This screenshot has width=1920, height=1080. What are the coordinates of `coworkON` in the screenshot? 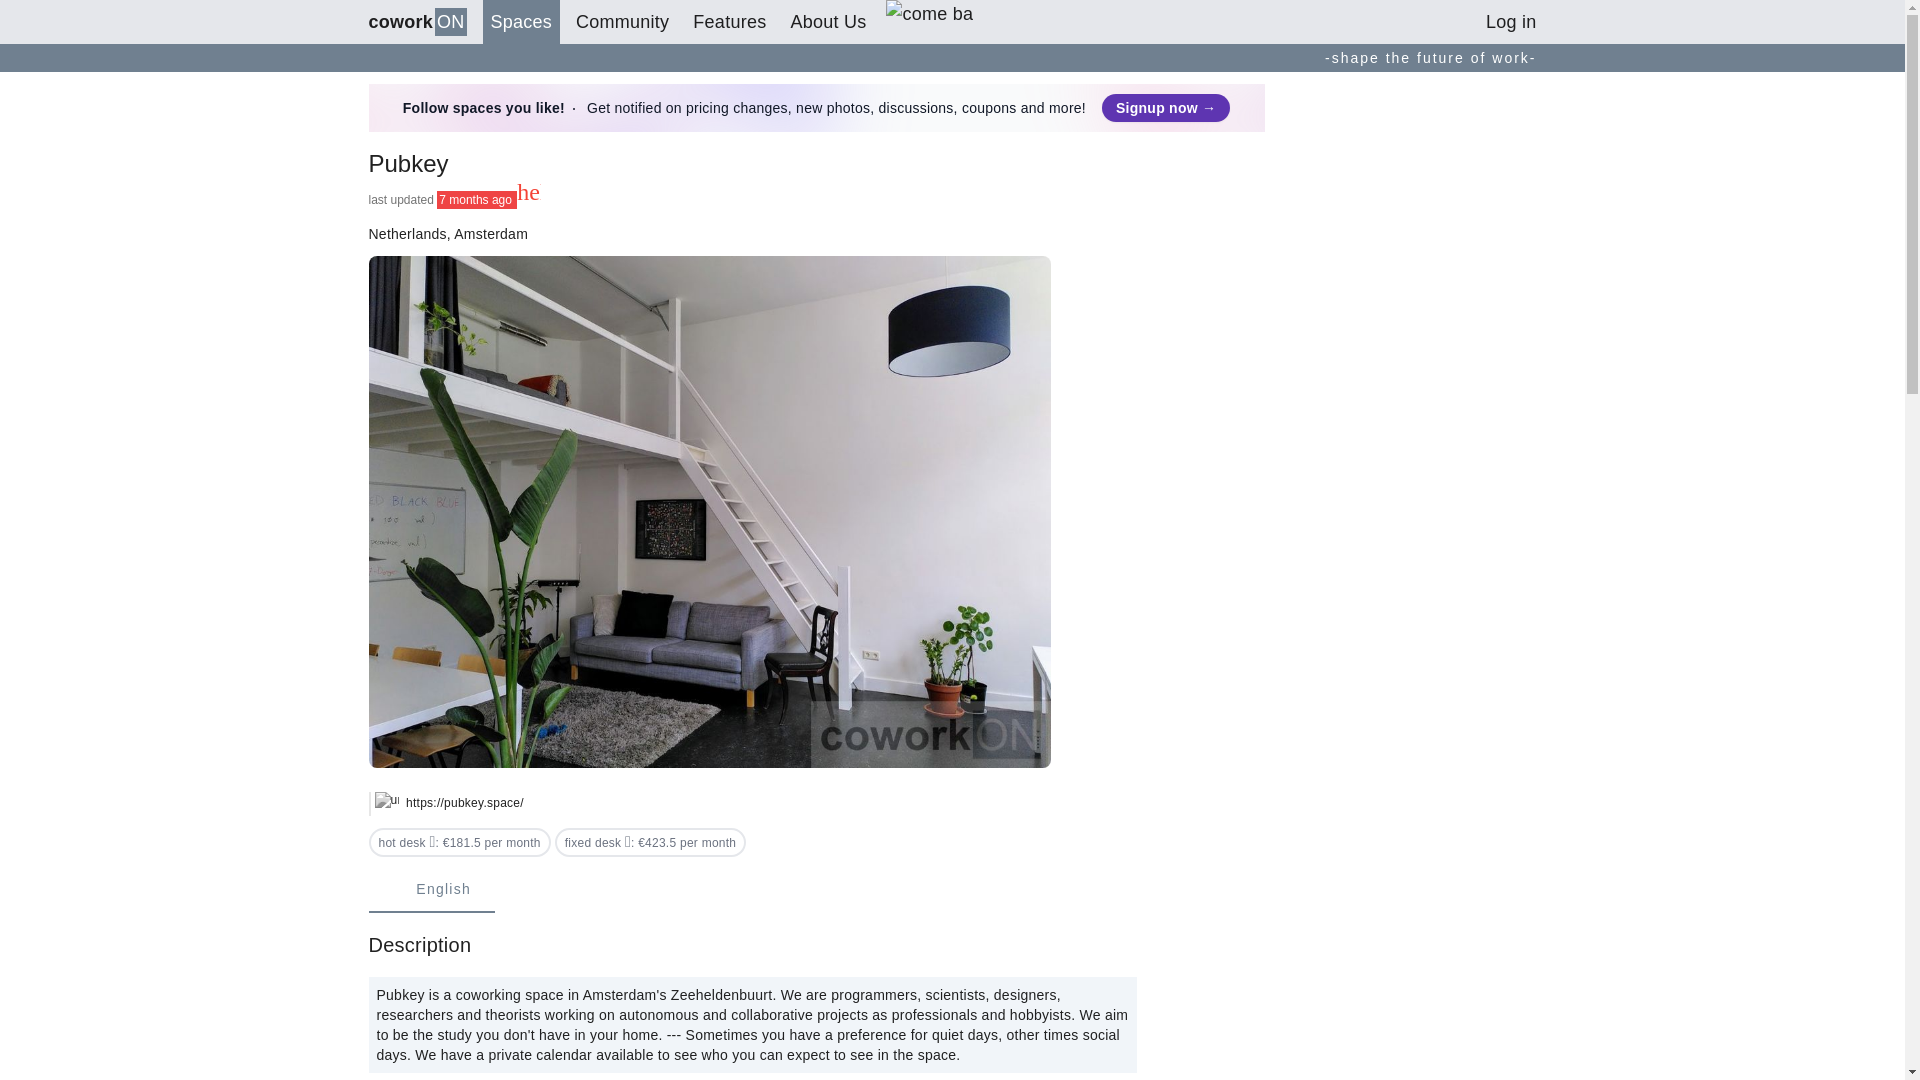 It's located at (417, 22).